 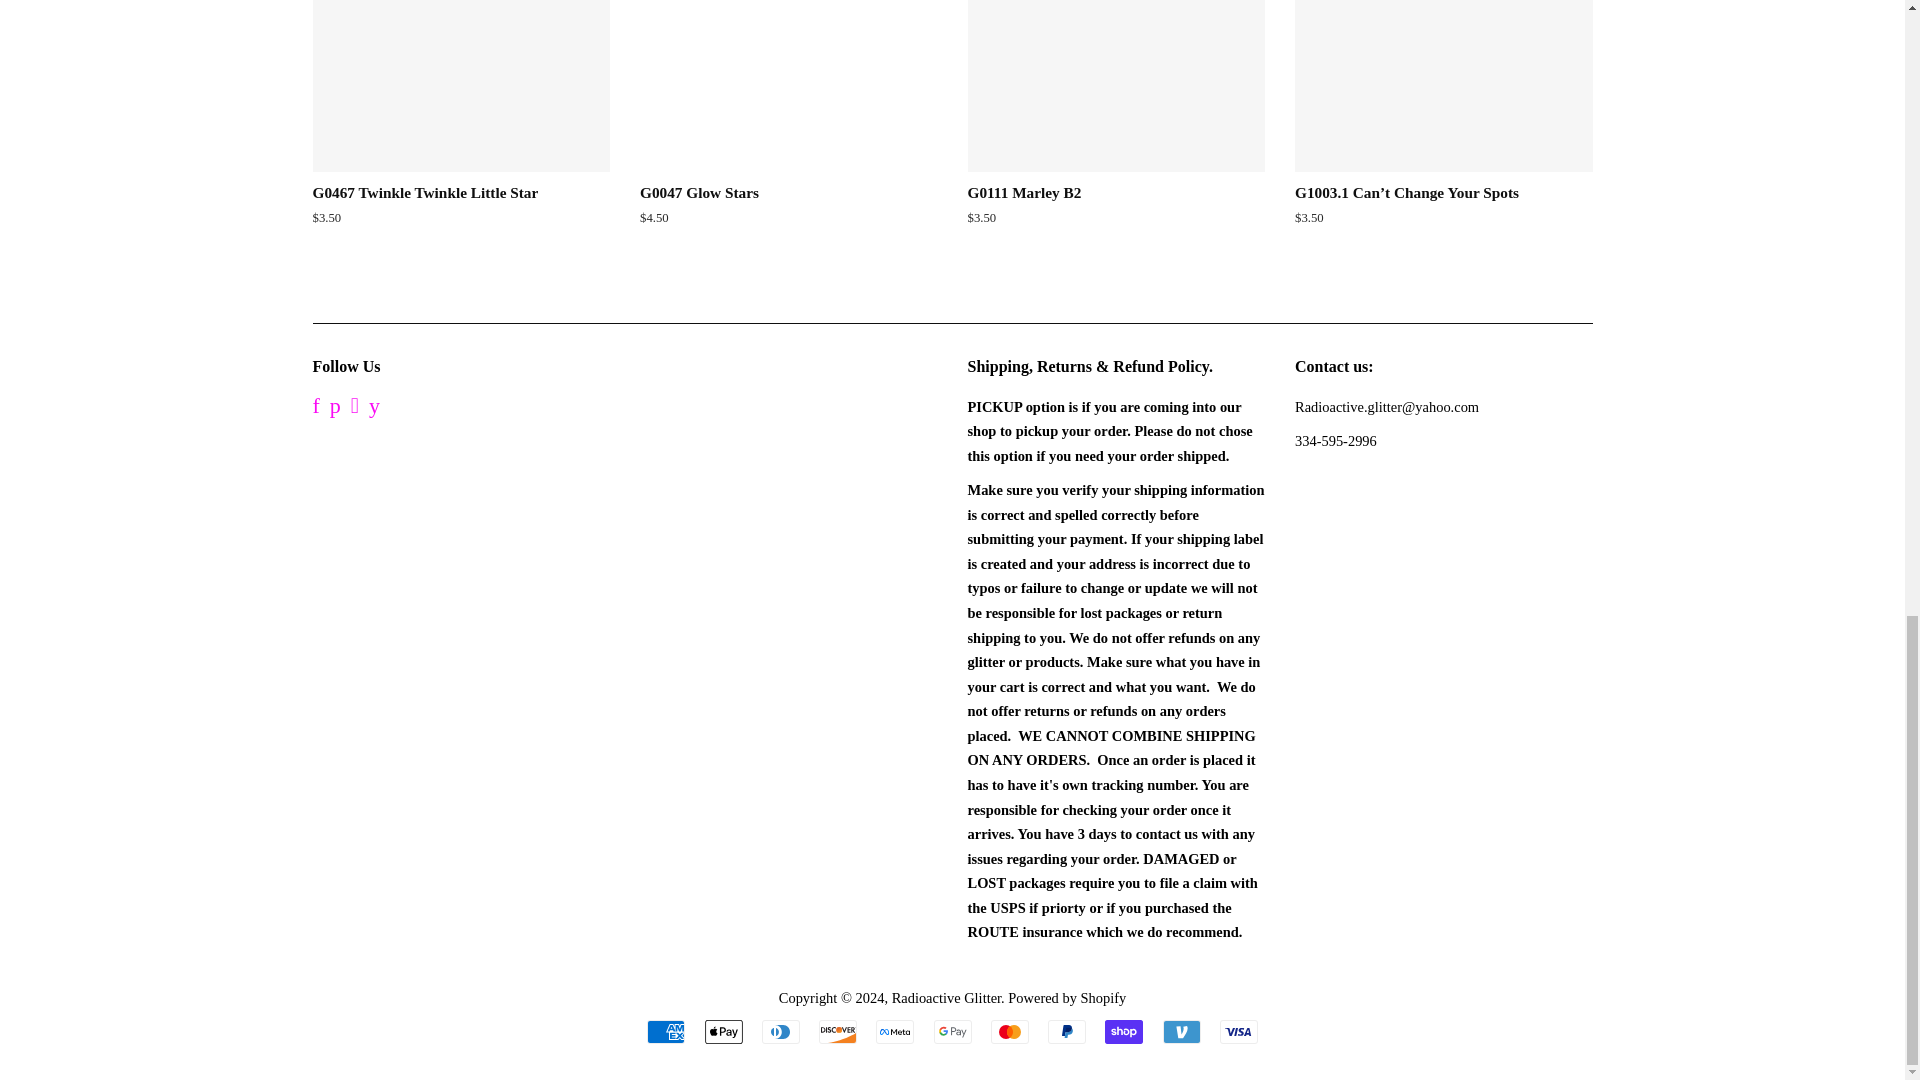 I want to click on Apple Pay, so click(x=722, y=1032).